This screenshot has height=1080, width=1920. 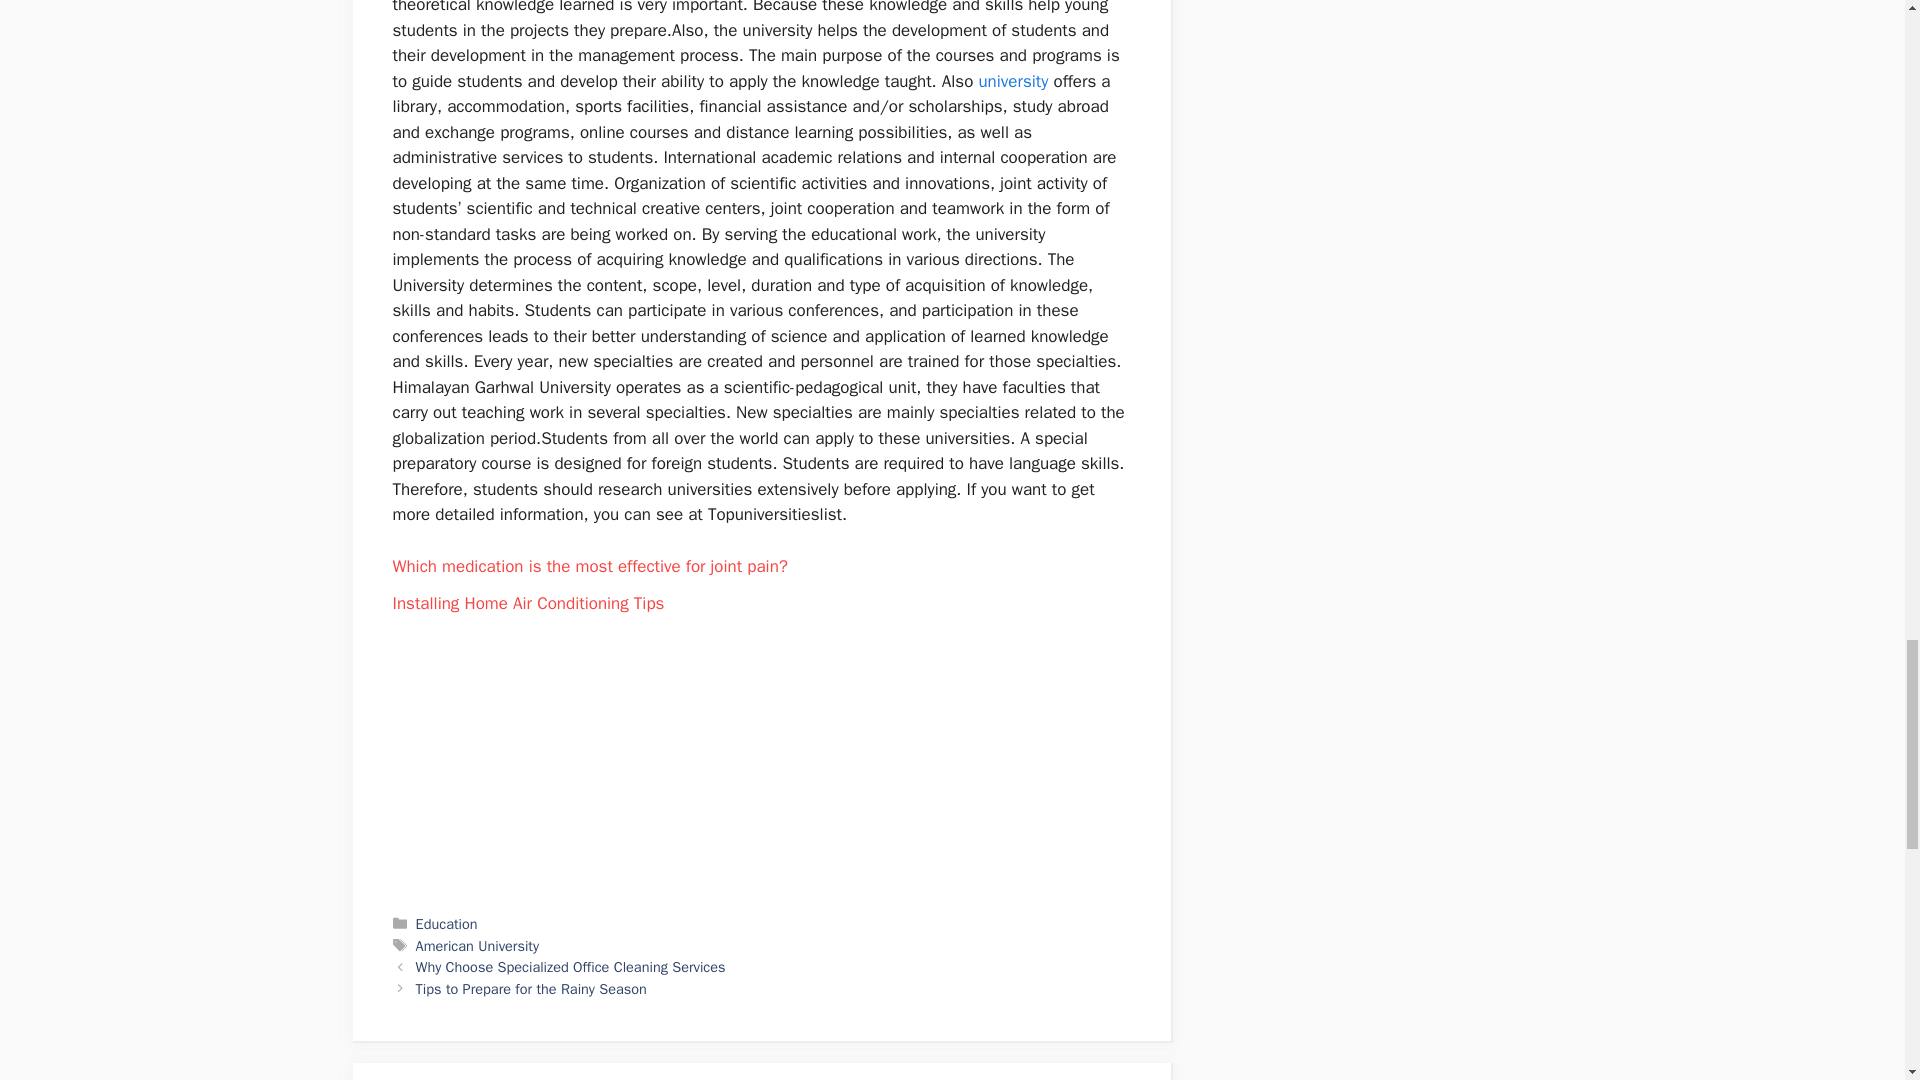 I want to click on Education, so click(x=447, y=924).